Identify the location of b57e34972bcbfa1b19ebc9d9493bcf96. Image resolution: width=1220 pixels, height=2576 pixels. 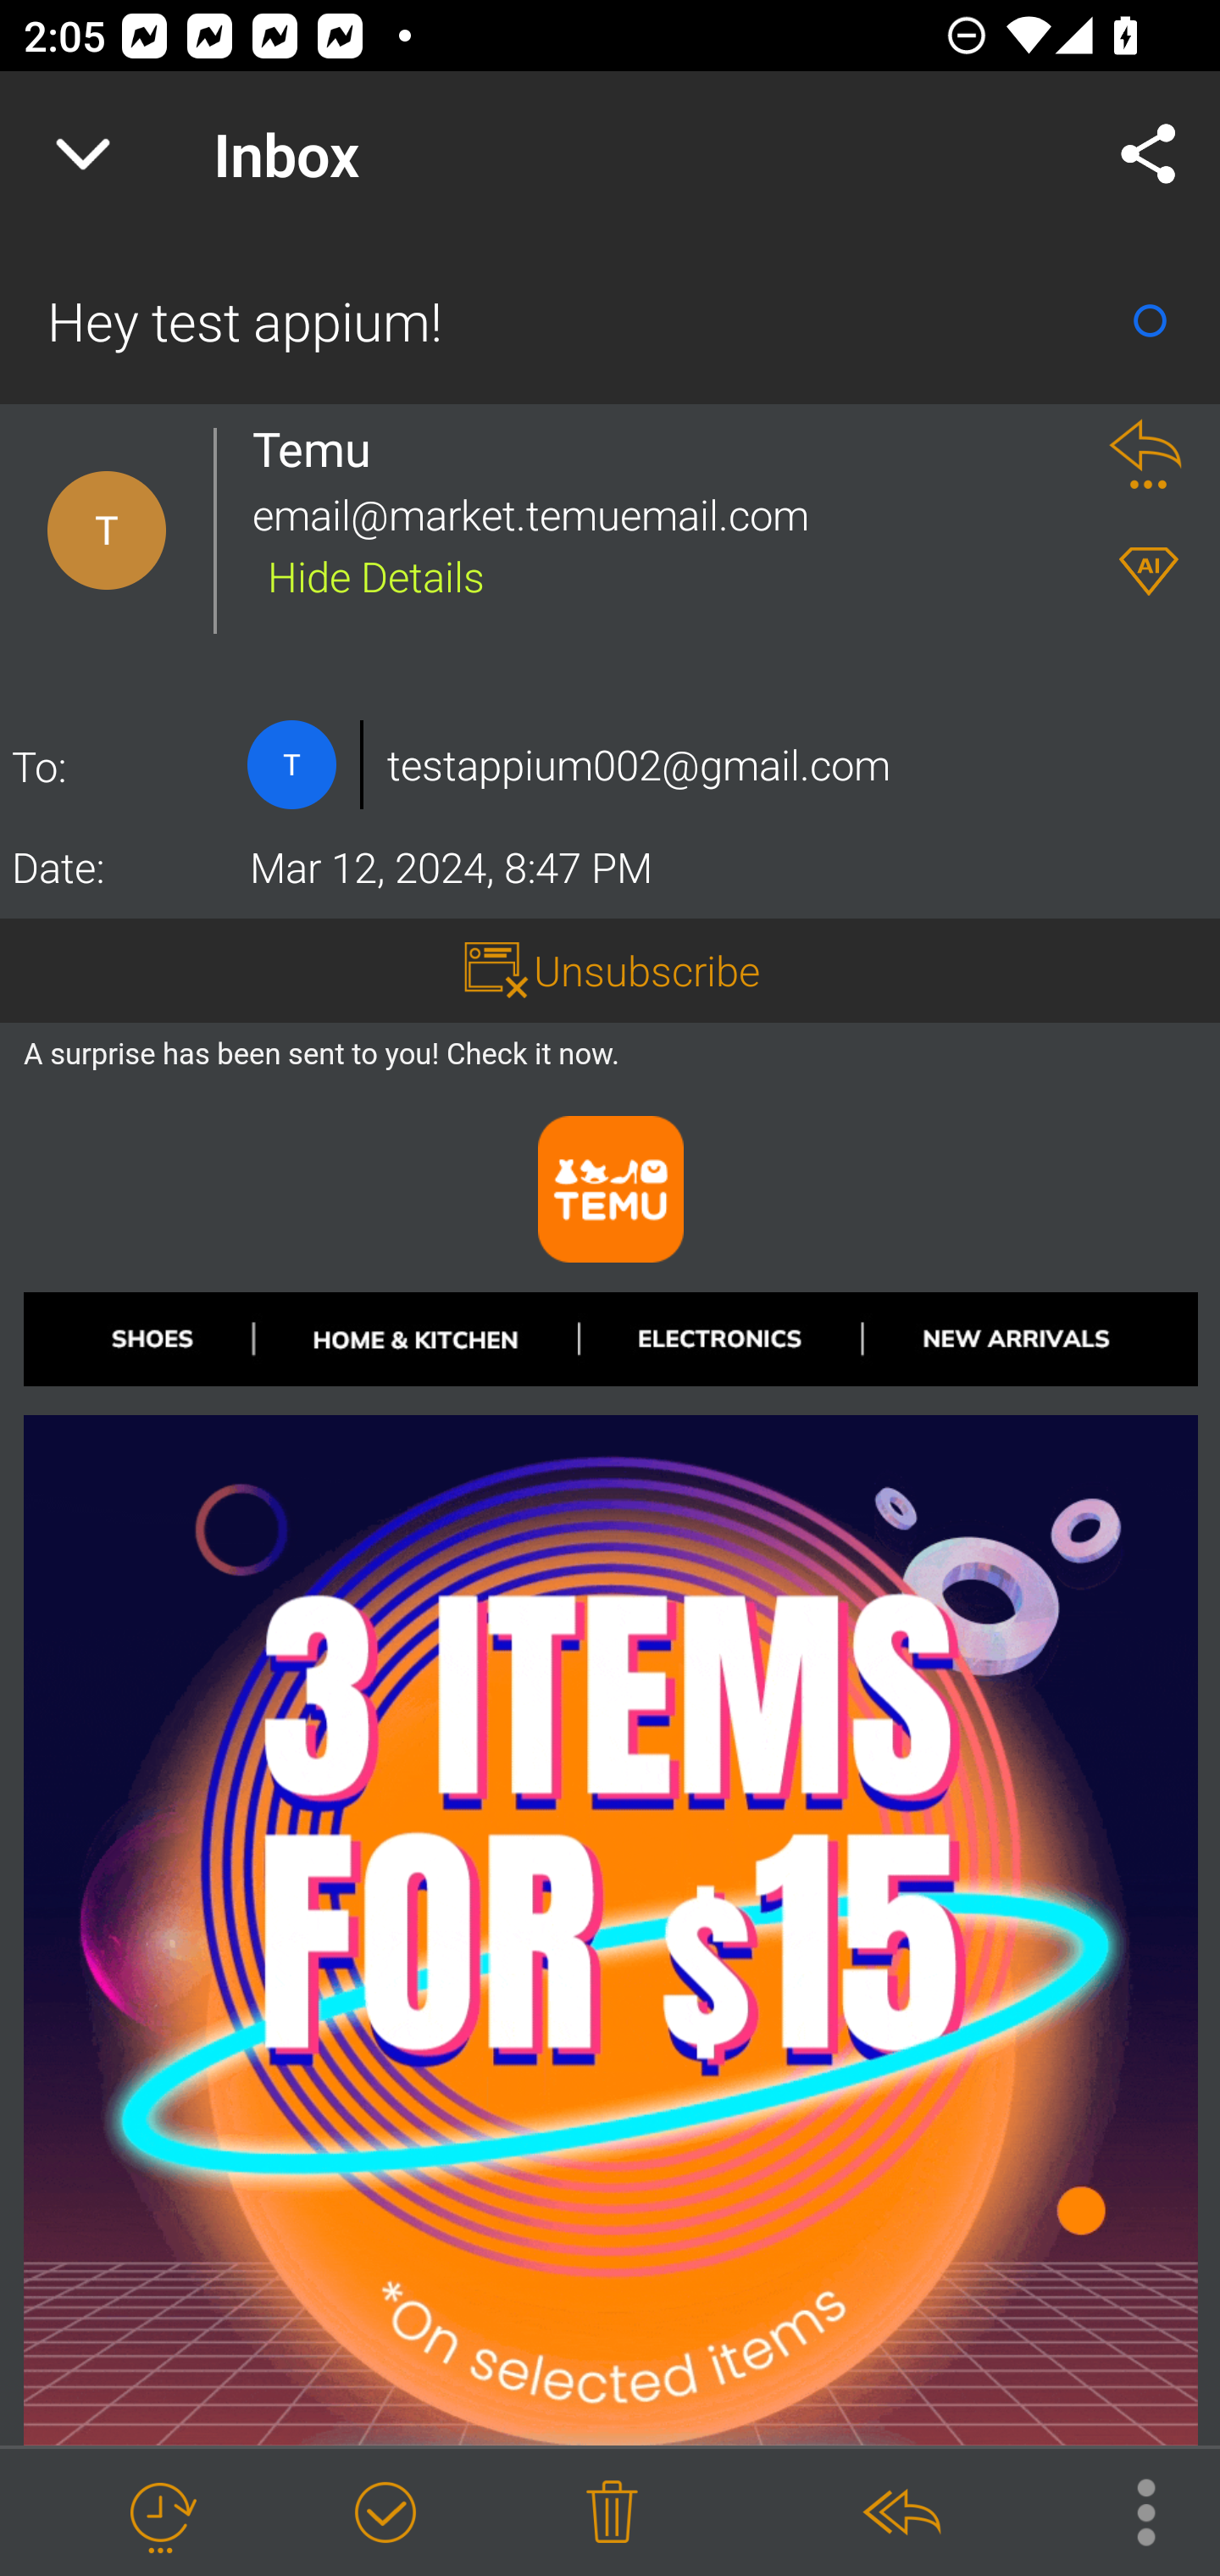
(612, 1820).